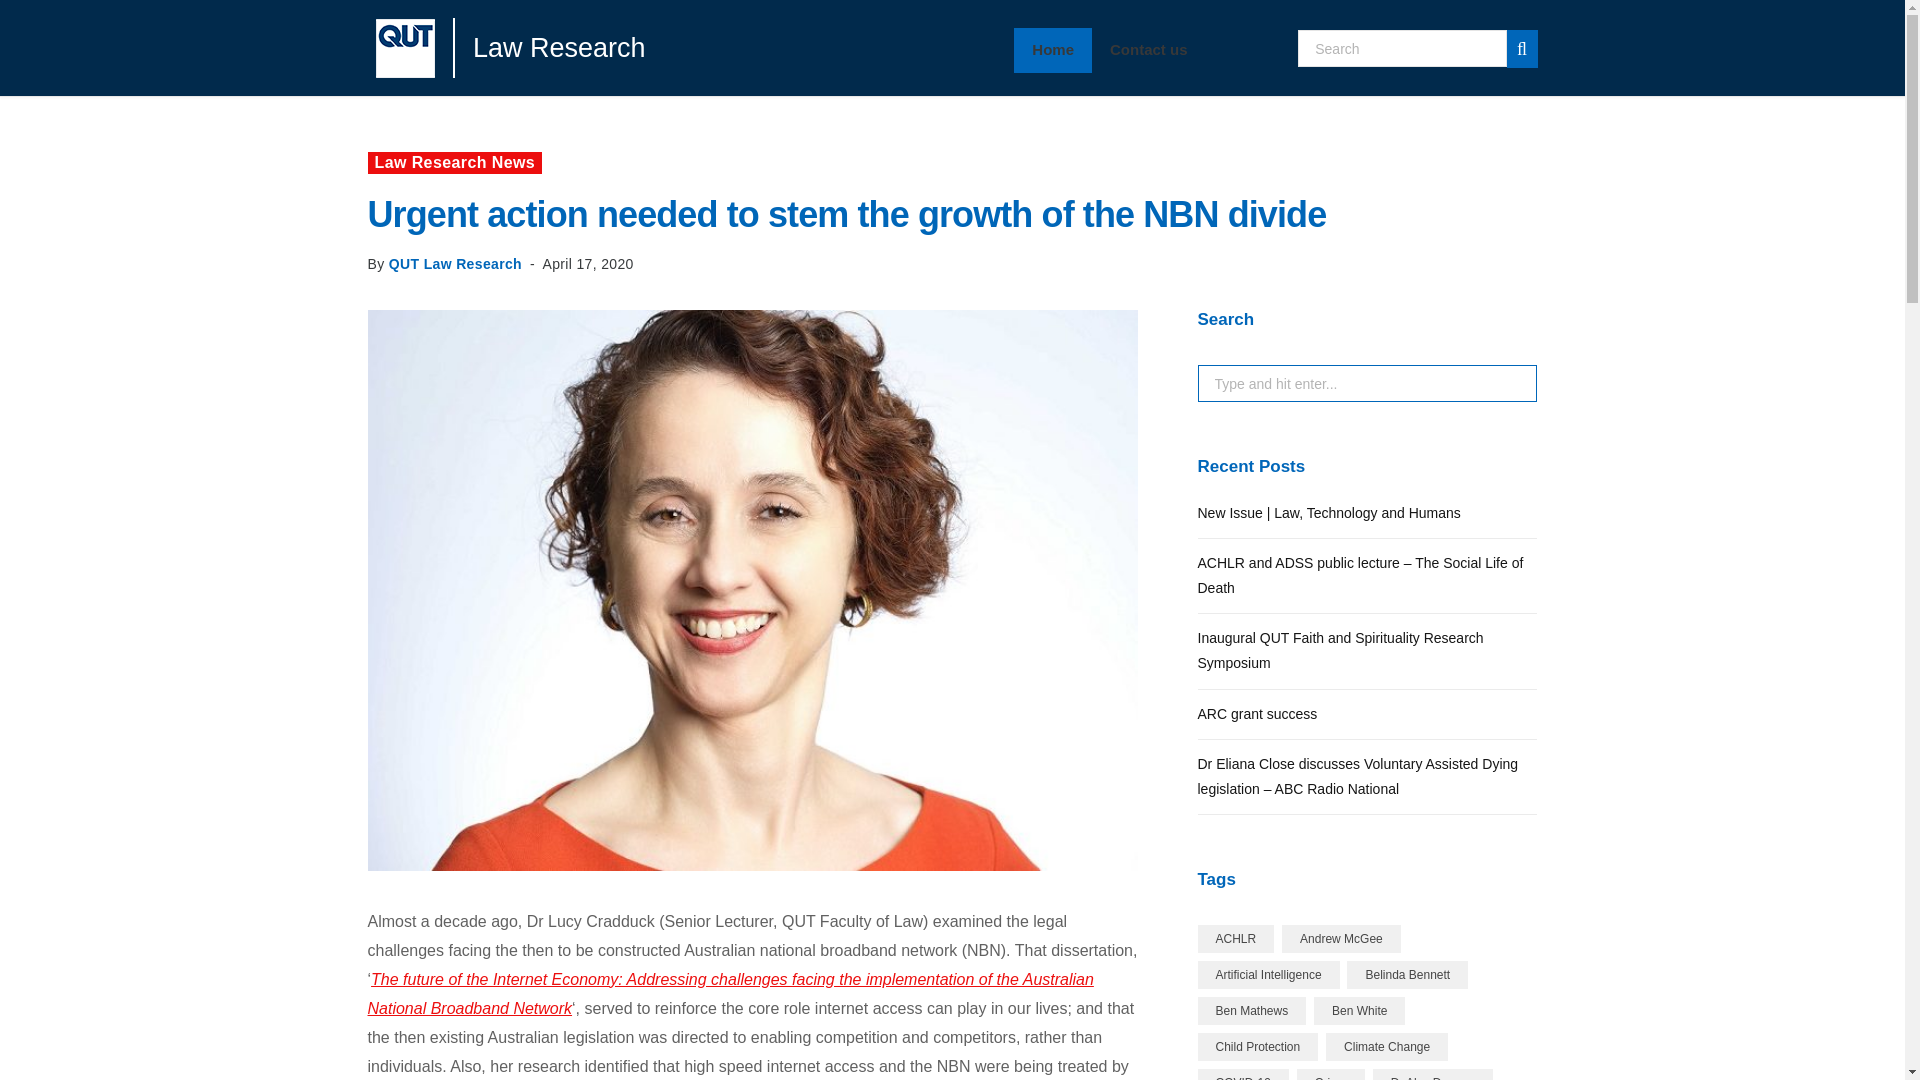 Image resolution: width=1920 pixels, height=1080 pixels. What do you see at coordinates (1258, 714) in the screenshot?
I see `ARC grant success` at bounding box center [1258, 714].